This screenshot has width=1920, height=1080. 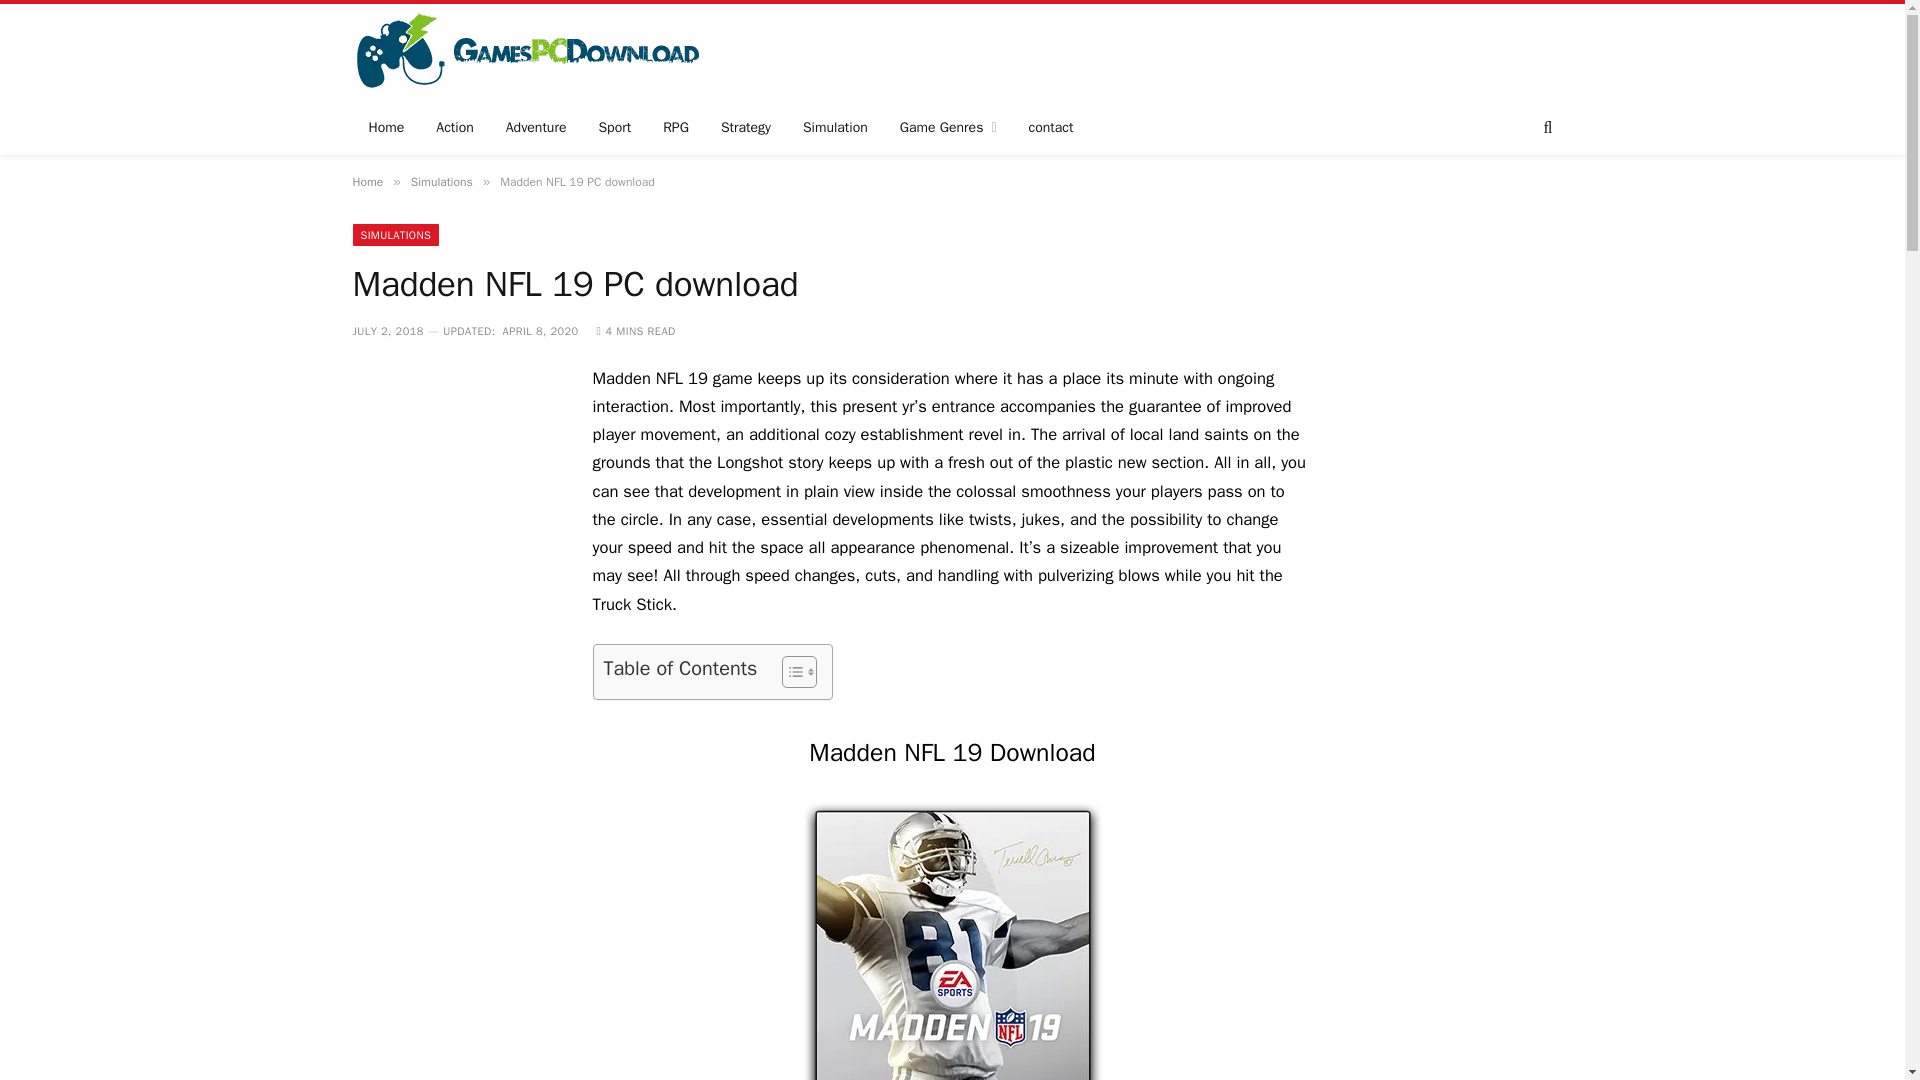 What do you see at coordinates (614, 128) in the screenshot?
I see `Sport` at bounding box center [614, 128].